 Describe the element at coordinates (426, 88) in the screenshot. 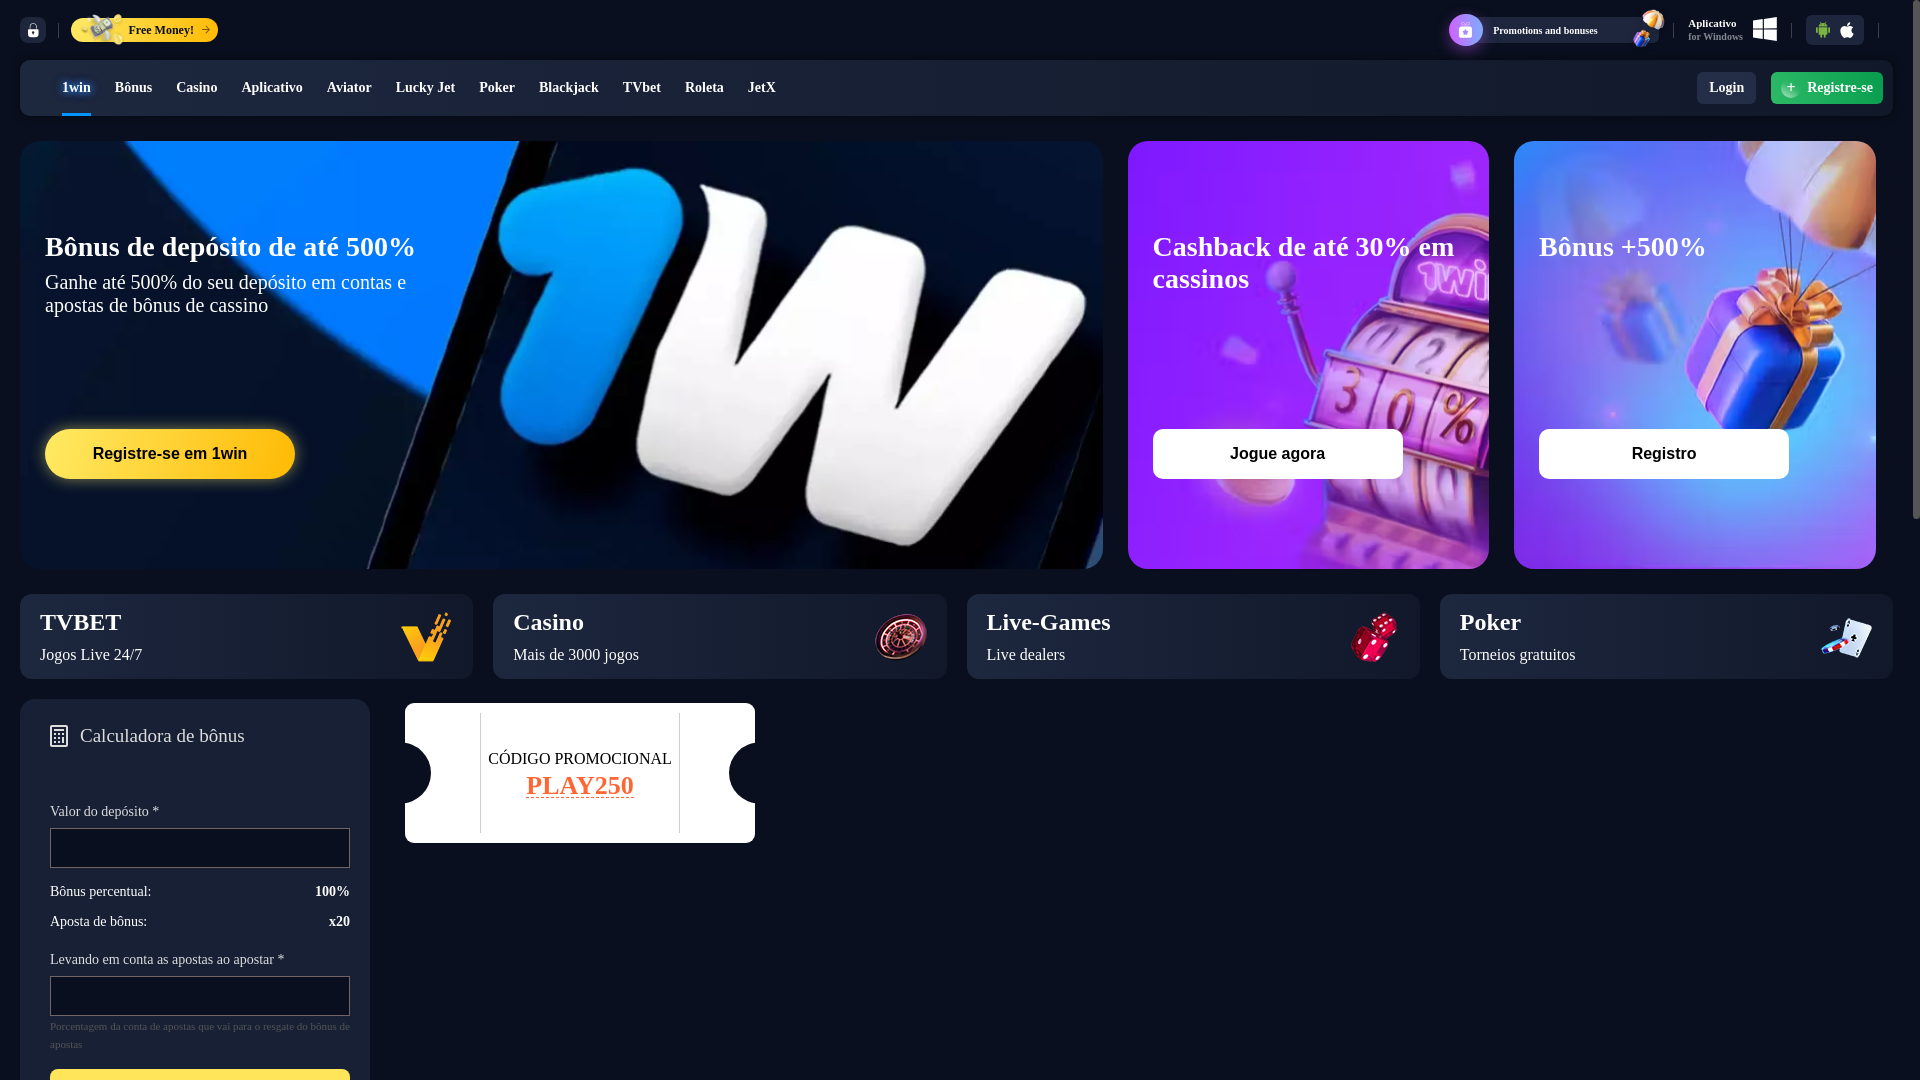

I see `Lucky Jet` at that location.